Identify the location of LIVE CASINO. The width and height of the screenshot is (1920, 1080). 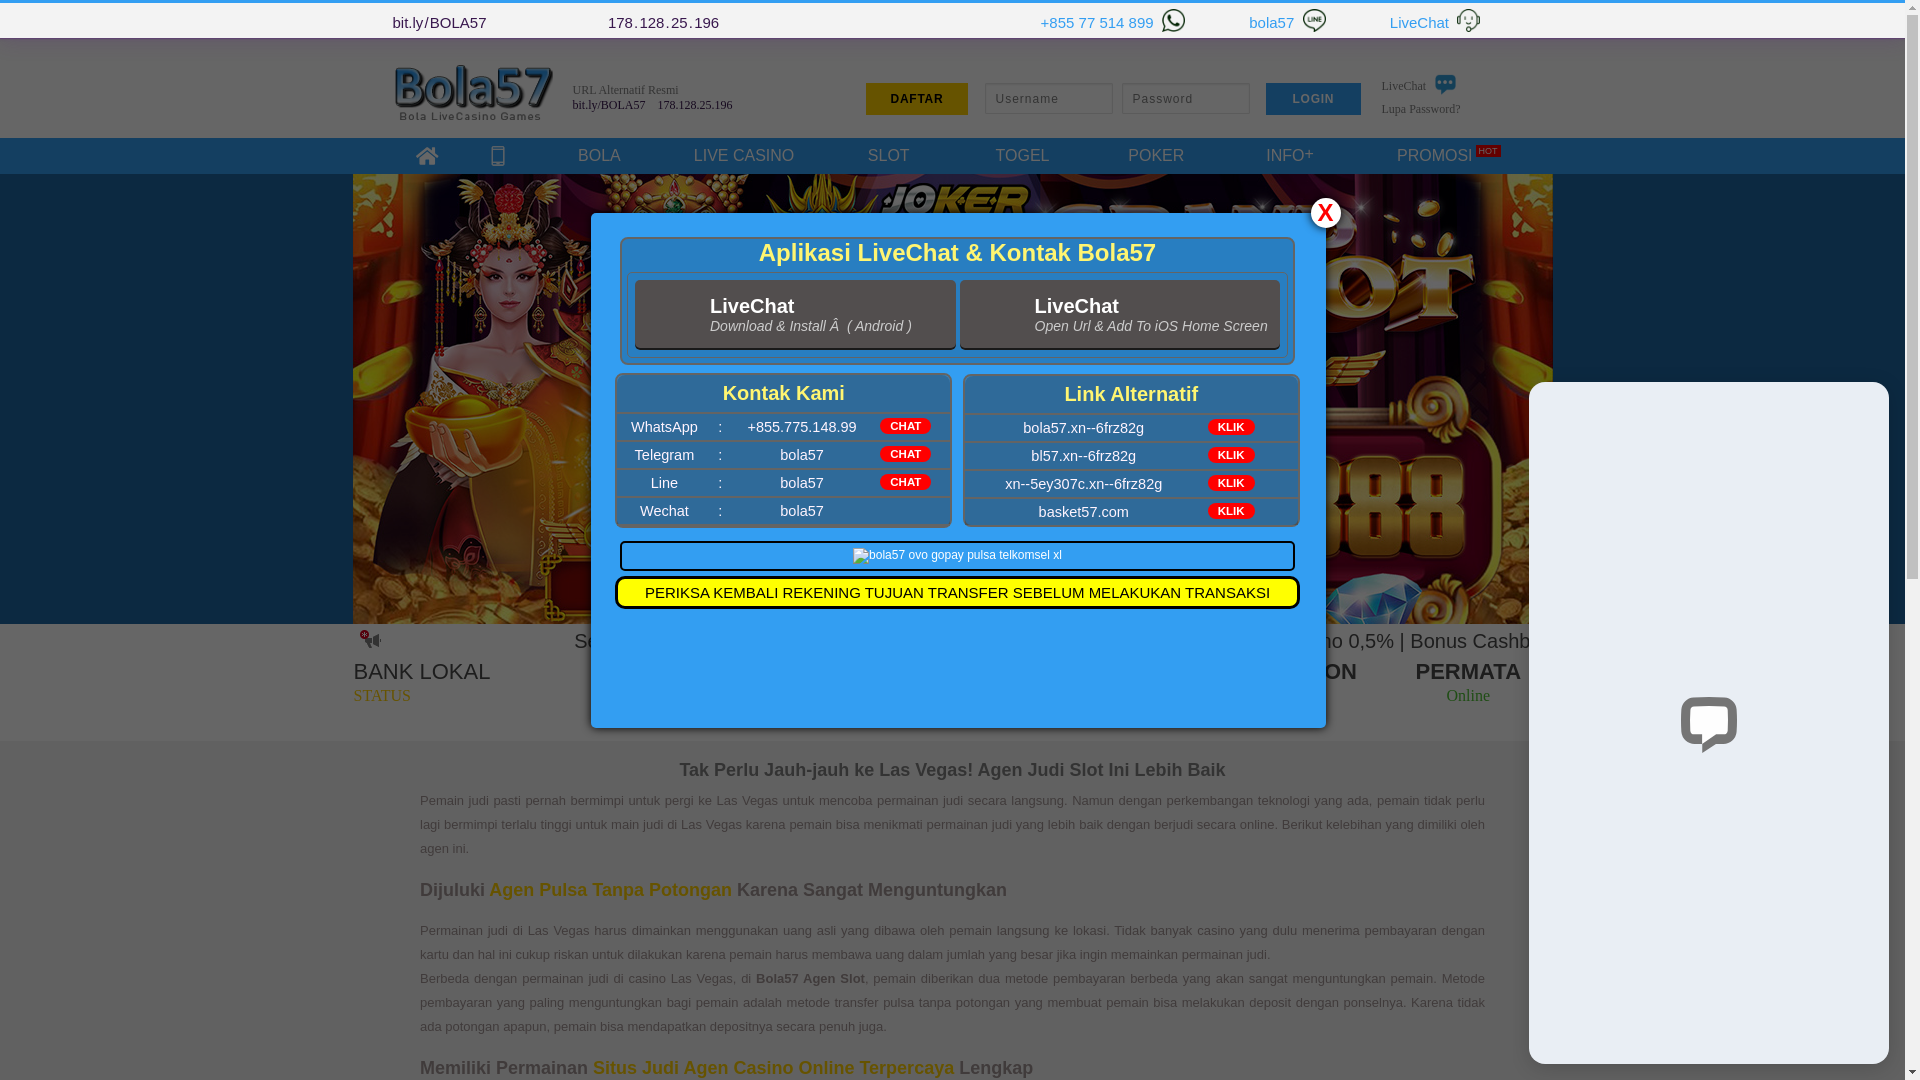
(744, 156).